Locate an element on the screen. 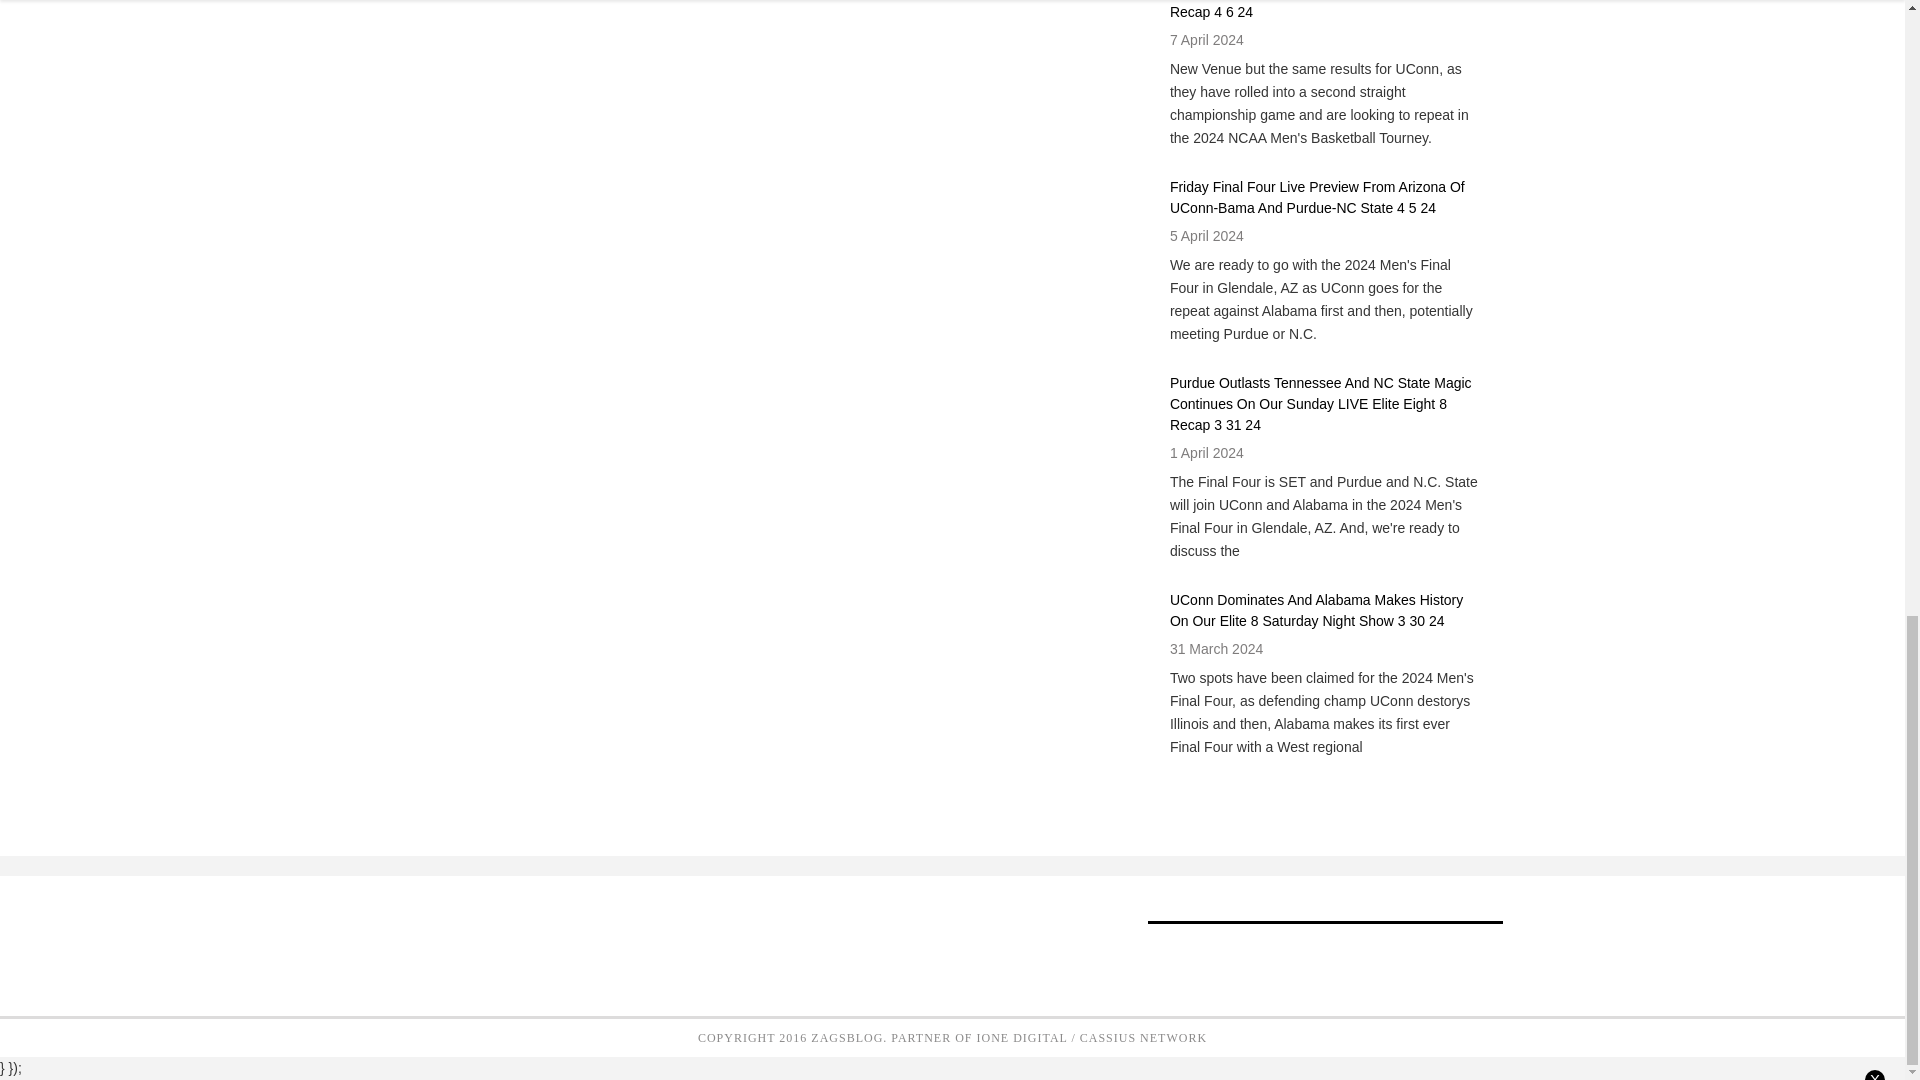  1 April 2024, 12:58 am UTC is located at coordinates (1206, 452).